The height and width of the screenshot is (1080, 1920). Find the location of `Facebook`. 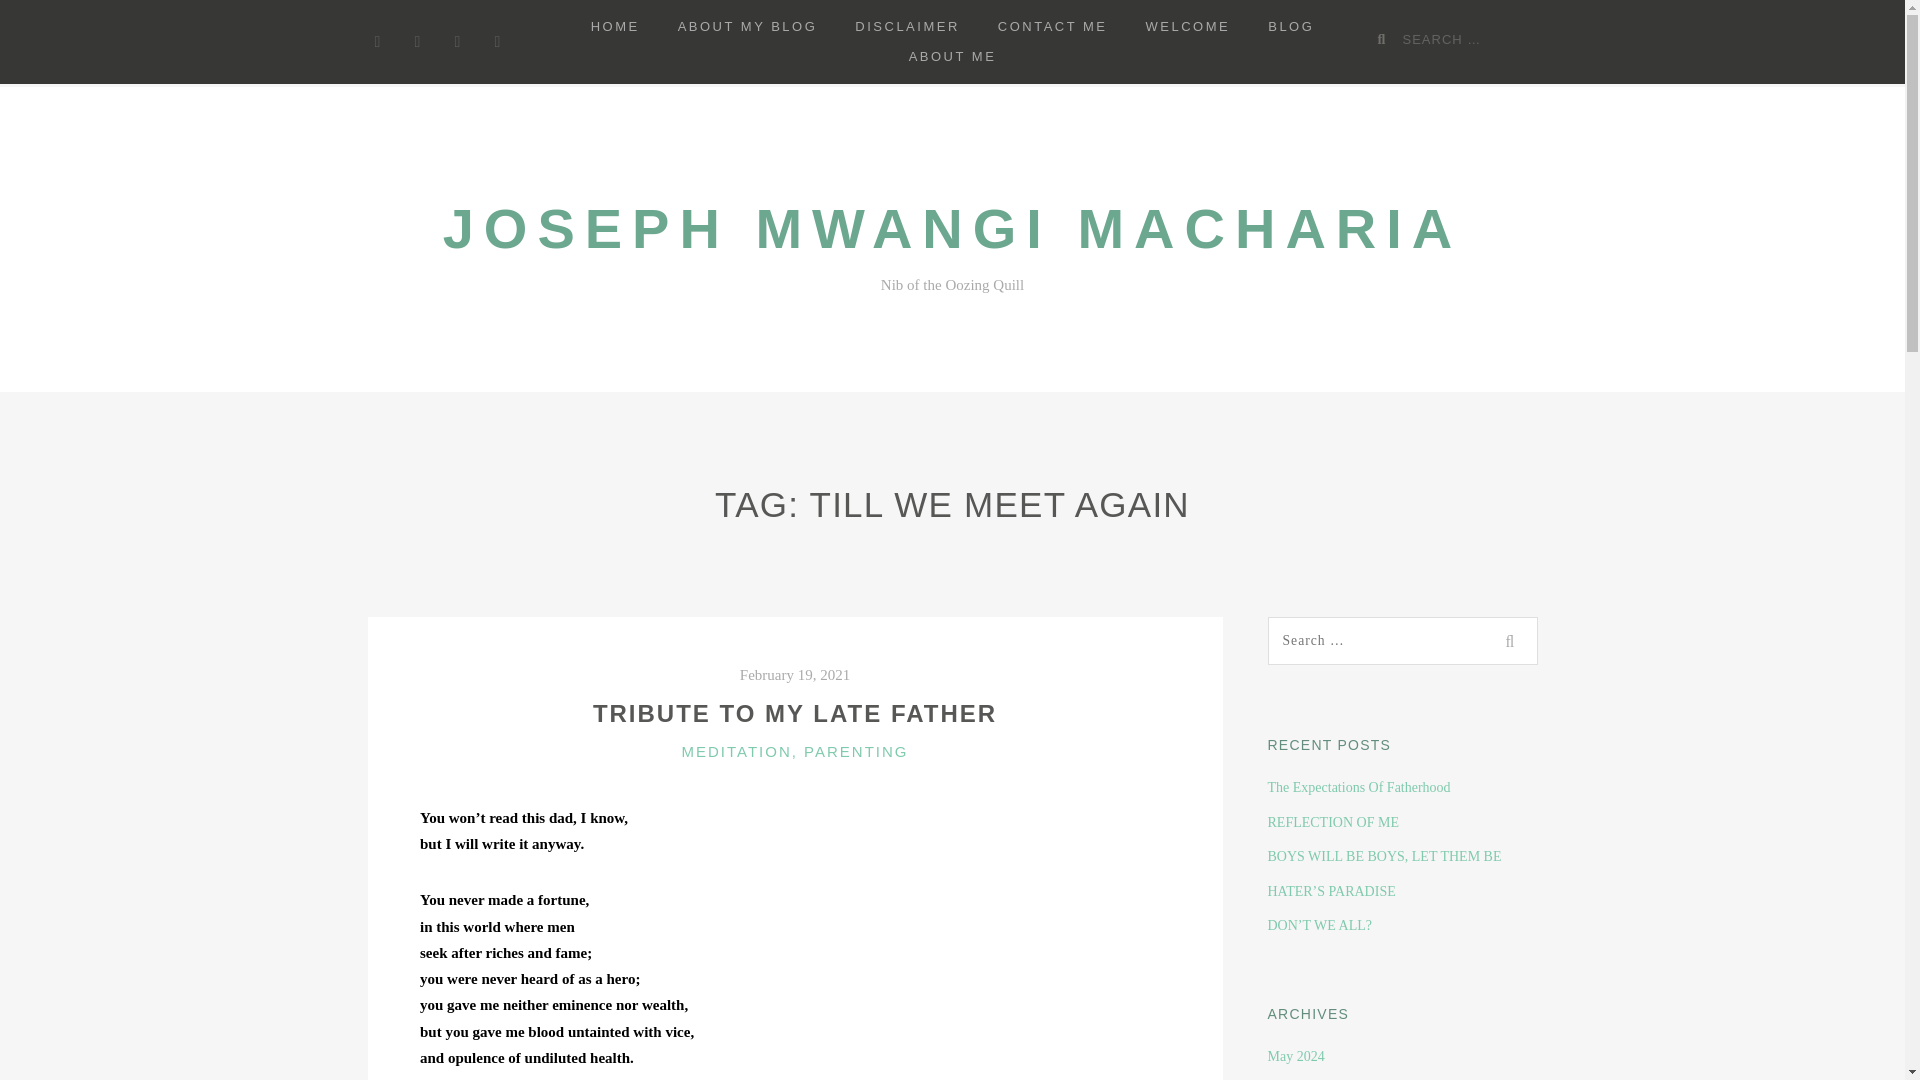

Facebook is located at coordinates (378, 42).